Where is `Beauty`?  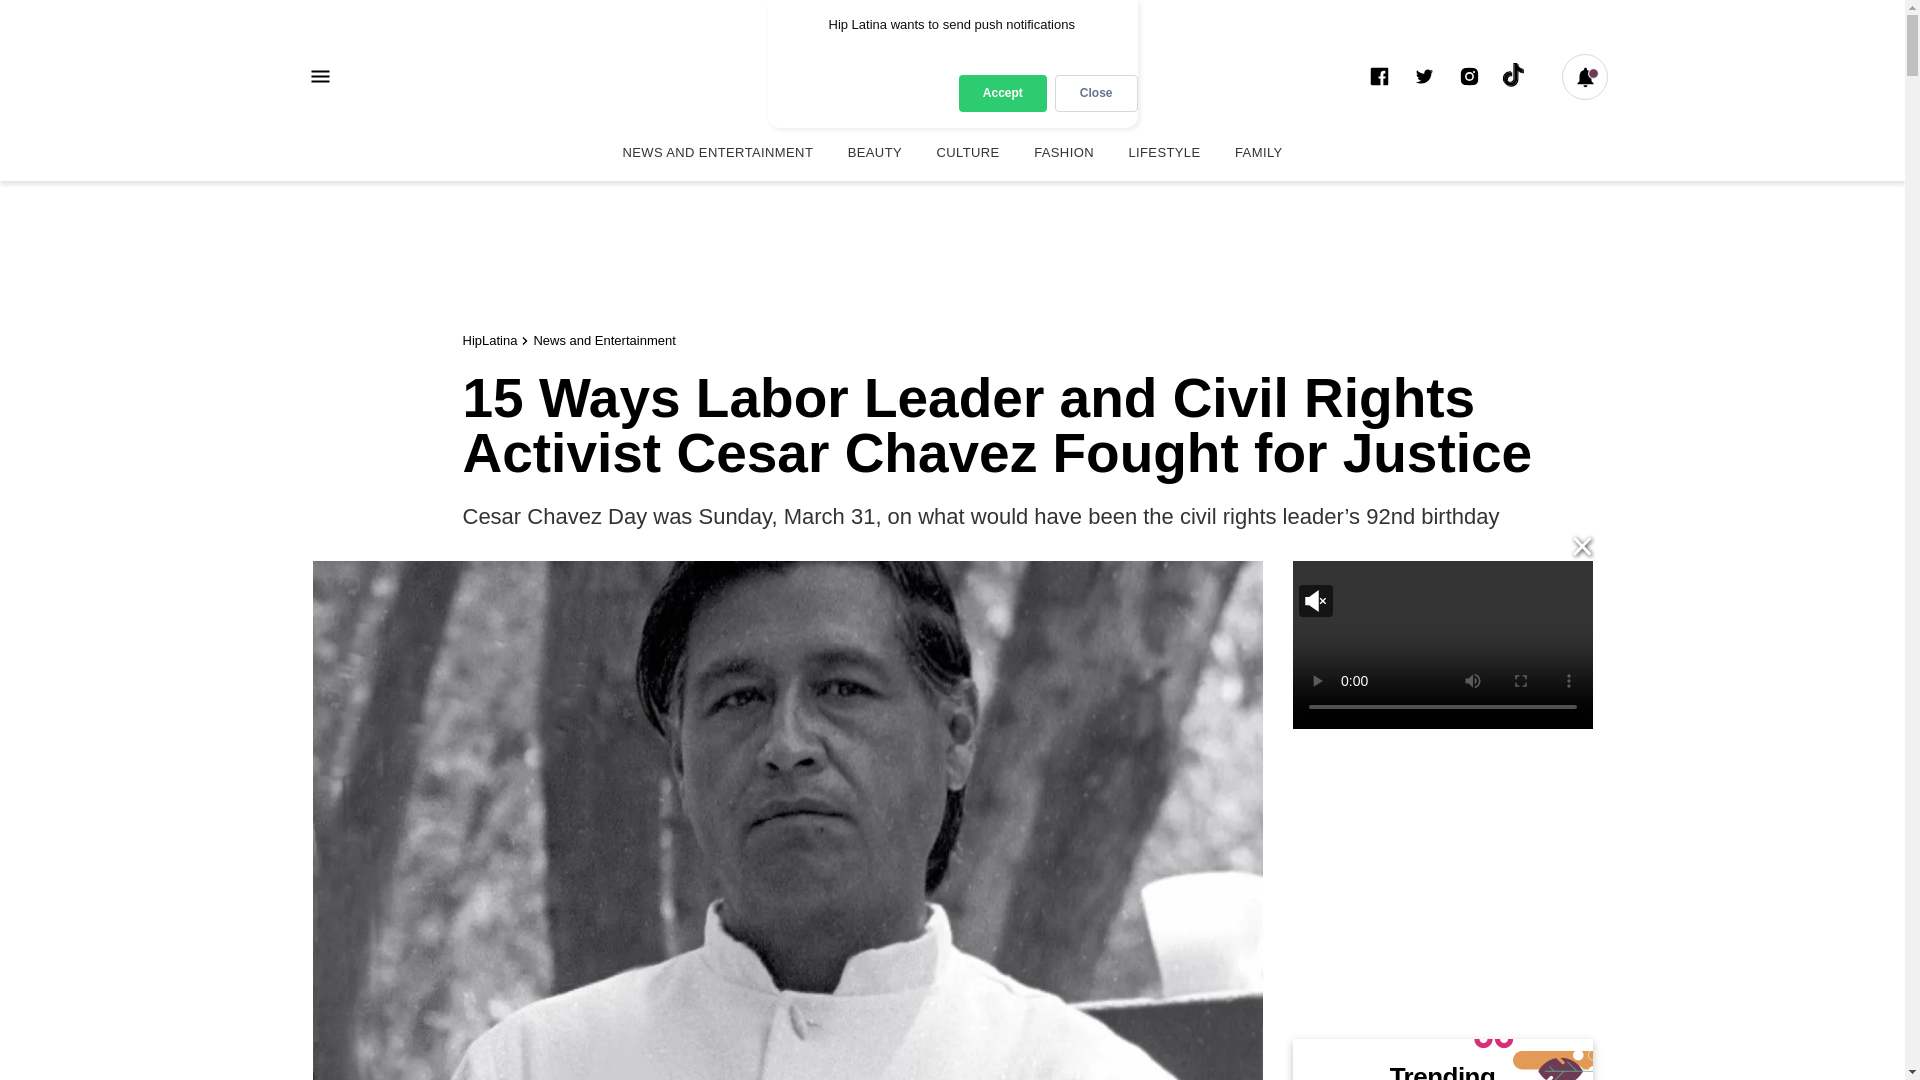
Beauty is located at coordinates (875, 152).